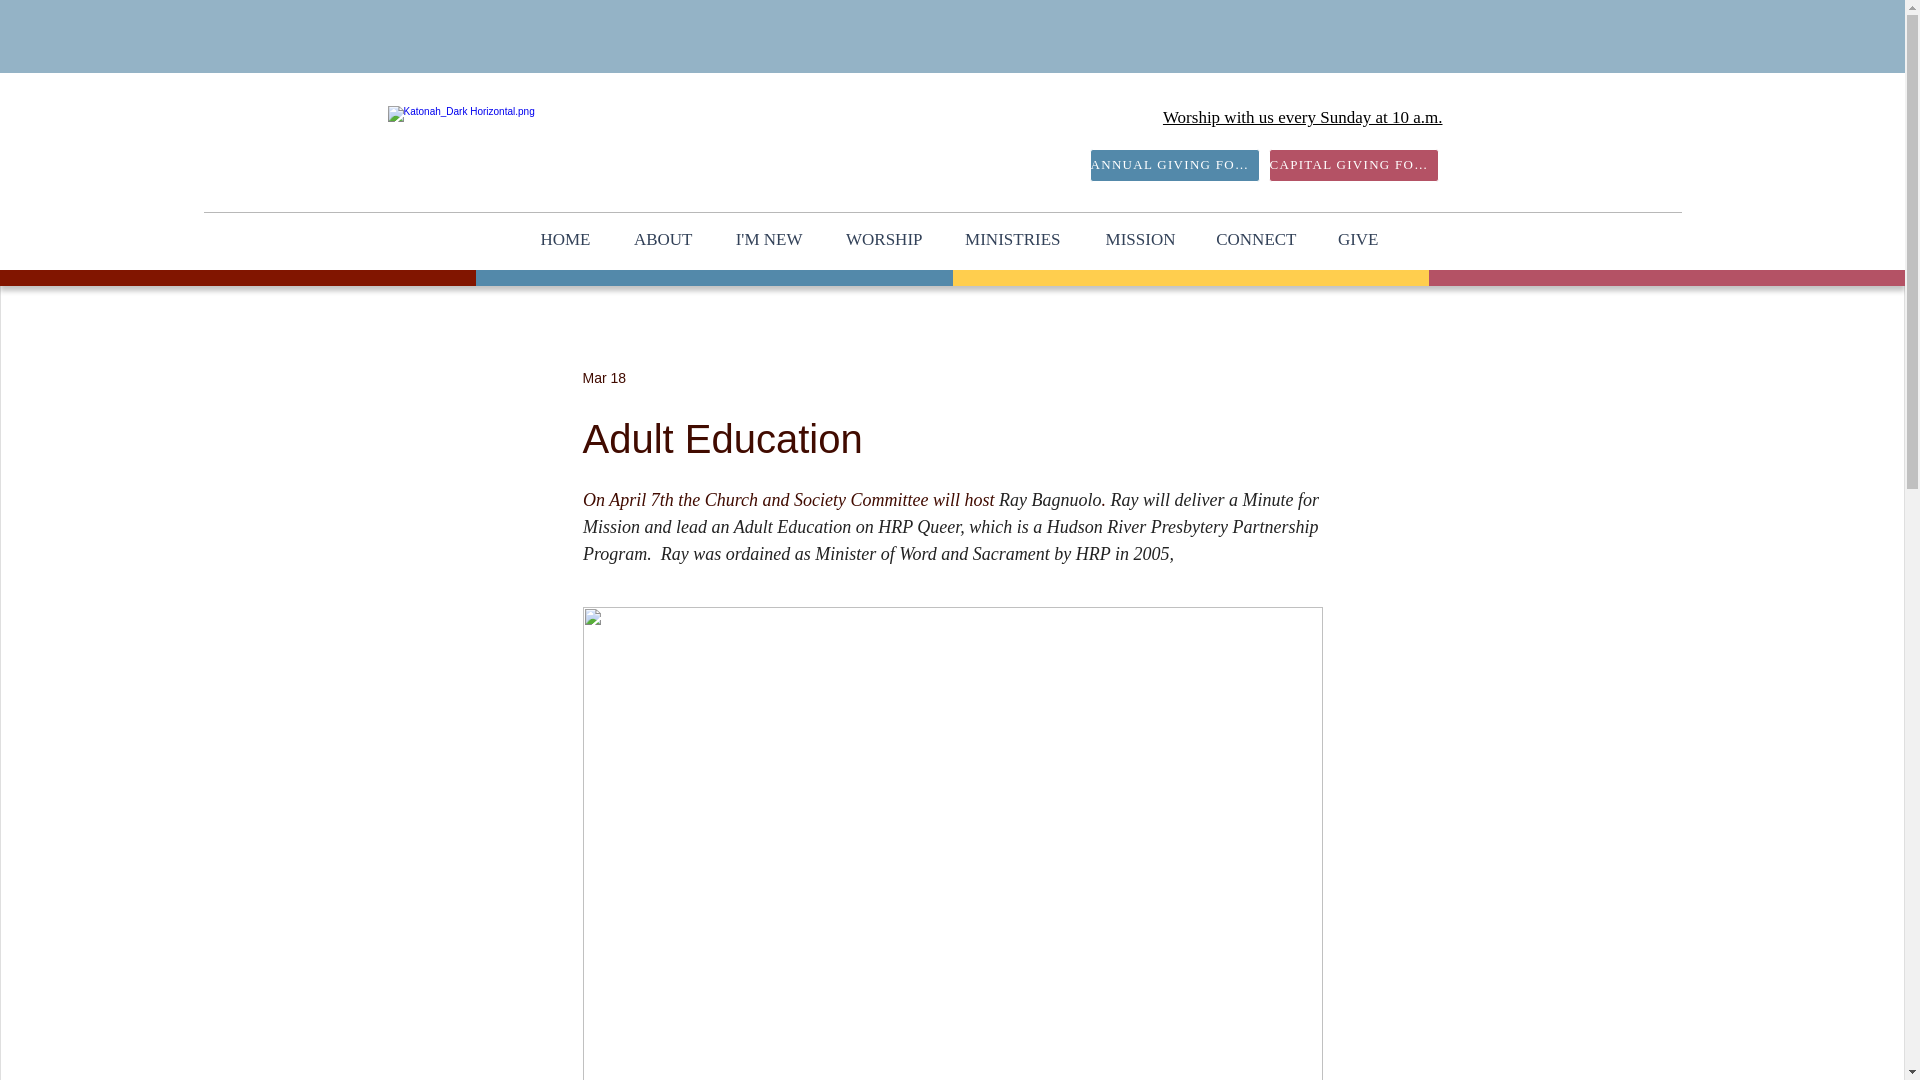 The image size is (1920, 1080). What do you see at coordinates (1006, 238) in the screenshot?
I see `MINISTRIES` at bounding box center [1006, 238].